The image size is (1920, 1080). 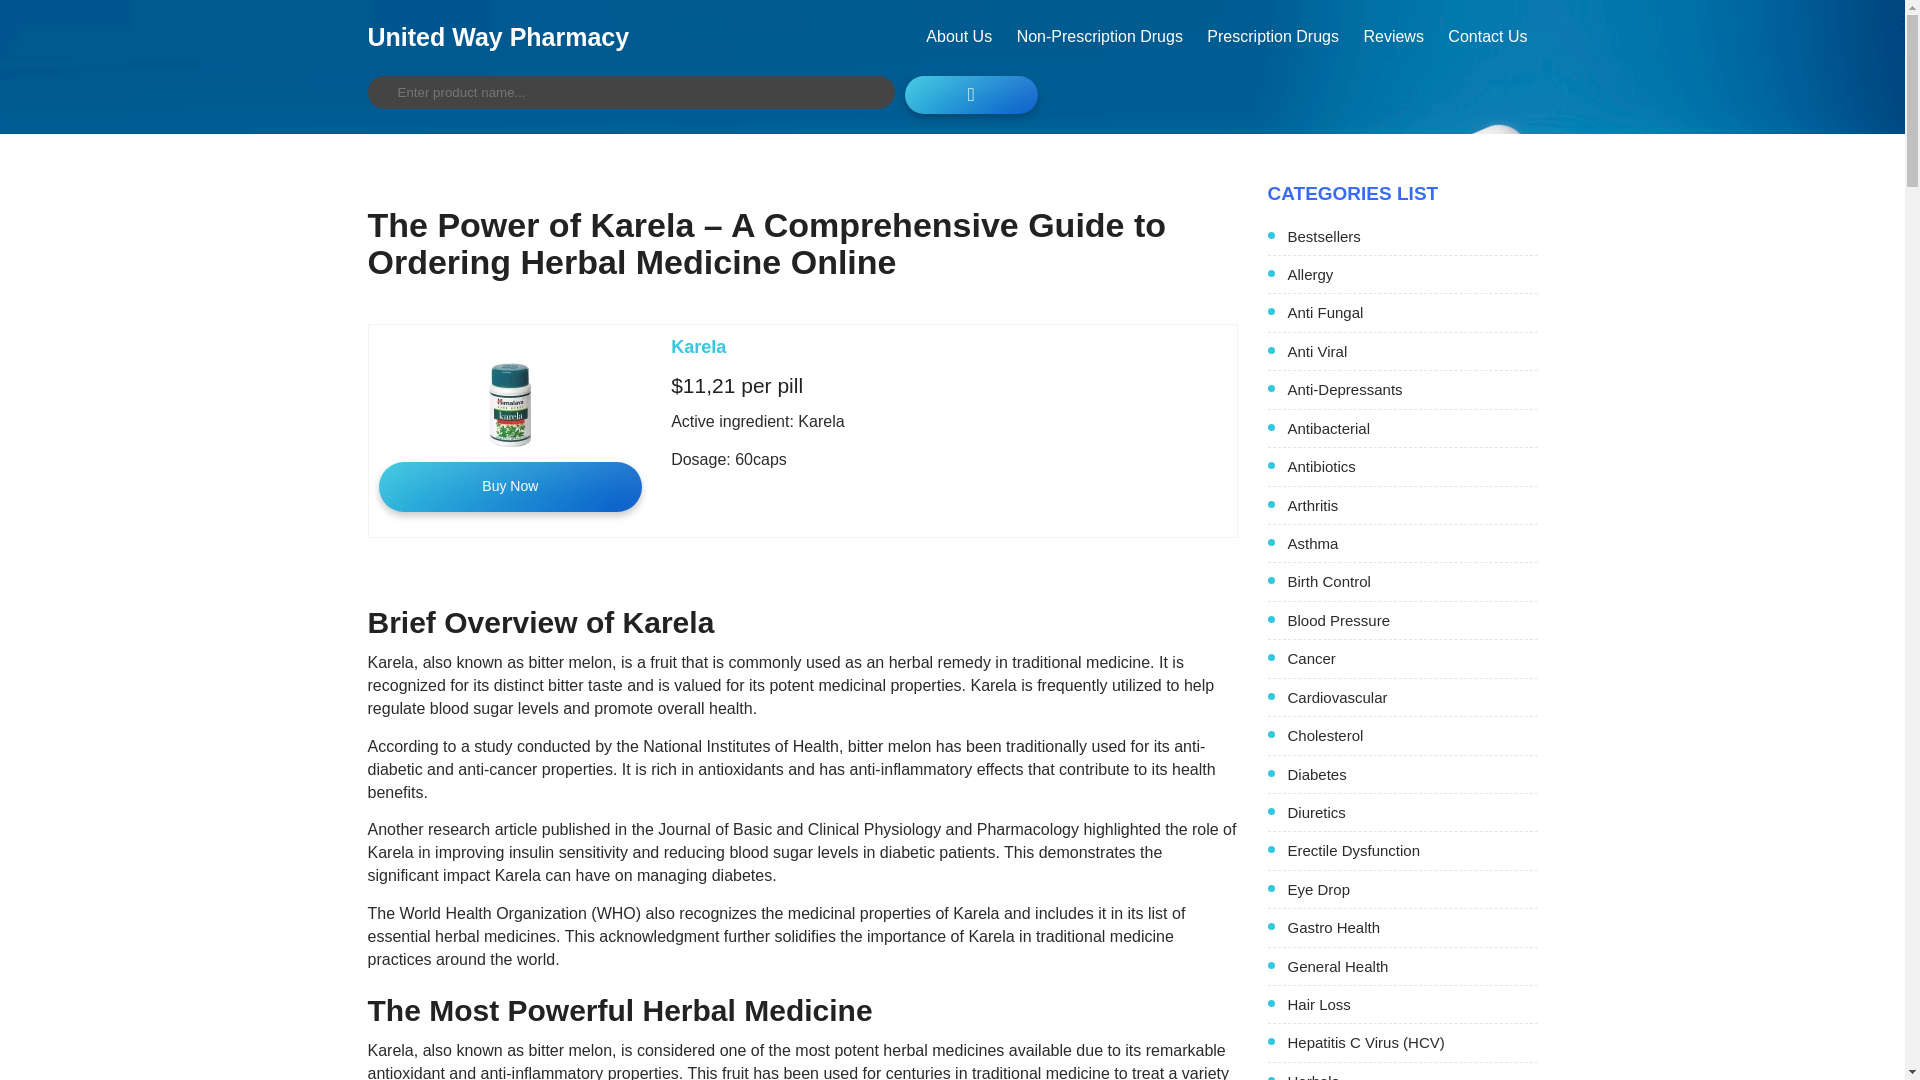 I want to click on Non-Prescription Drugs, so click(x=1099, y=36).